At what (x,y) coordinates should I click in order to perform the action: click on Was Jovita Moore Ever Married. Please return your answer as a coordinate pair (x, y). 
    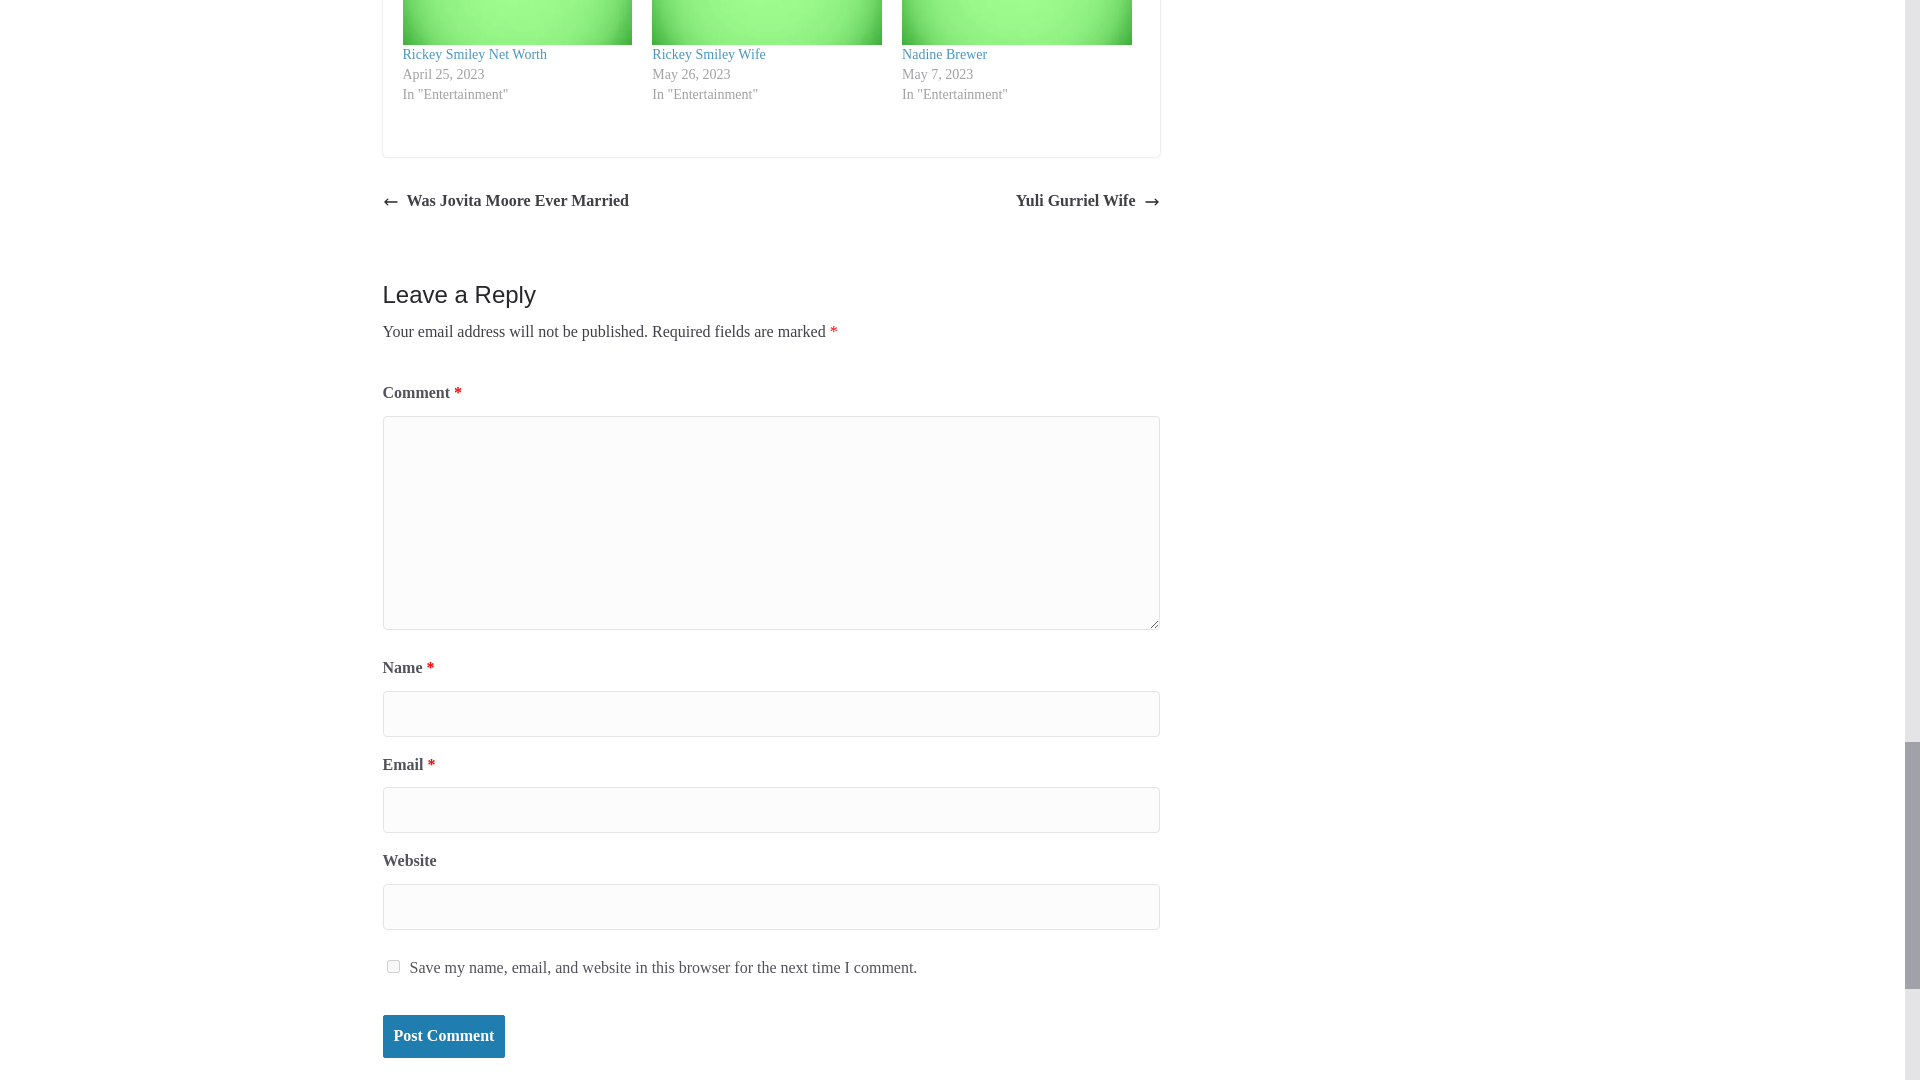
    Looking at the image, I should click on (504, 201).